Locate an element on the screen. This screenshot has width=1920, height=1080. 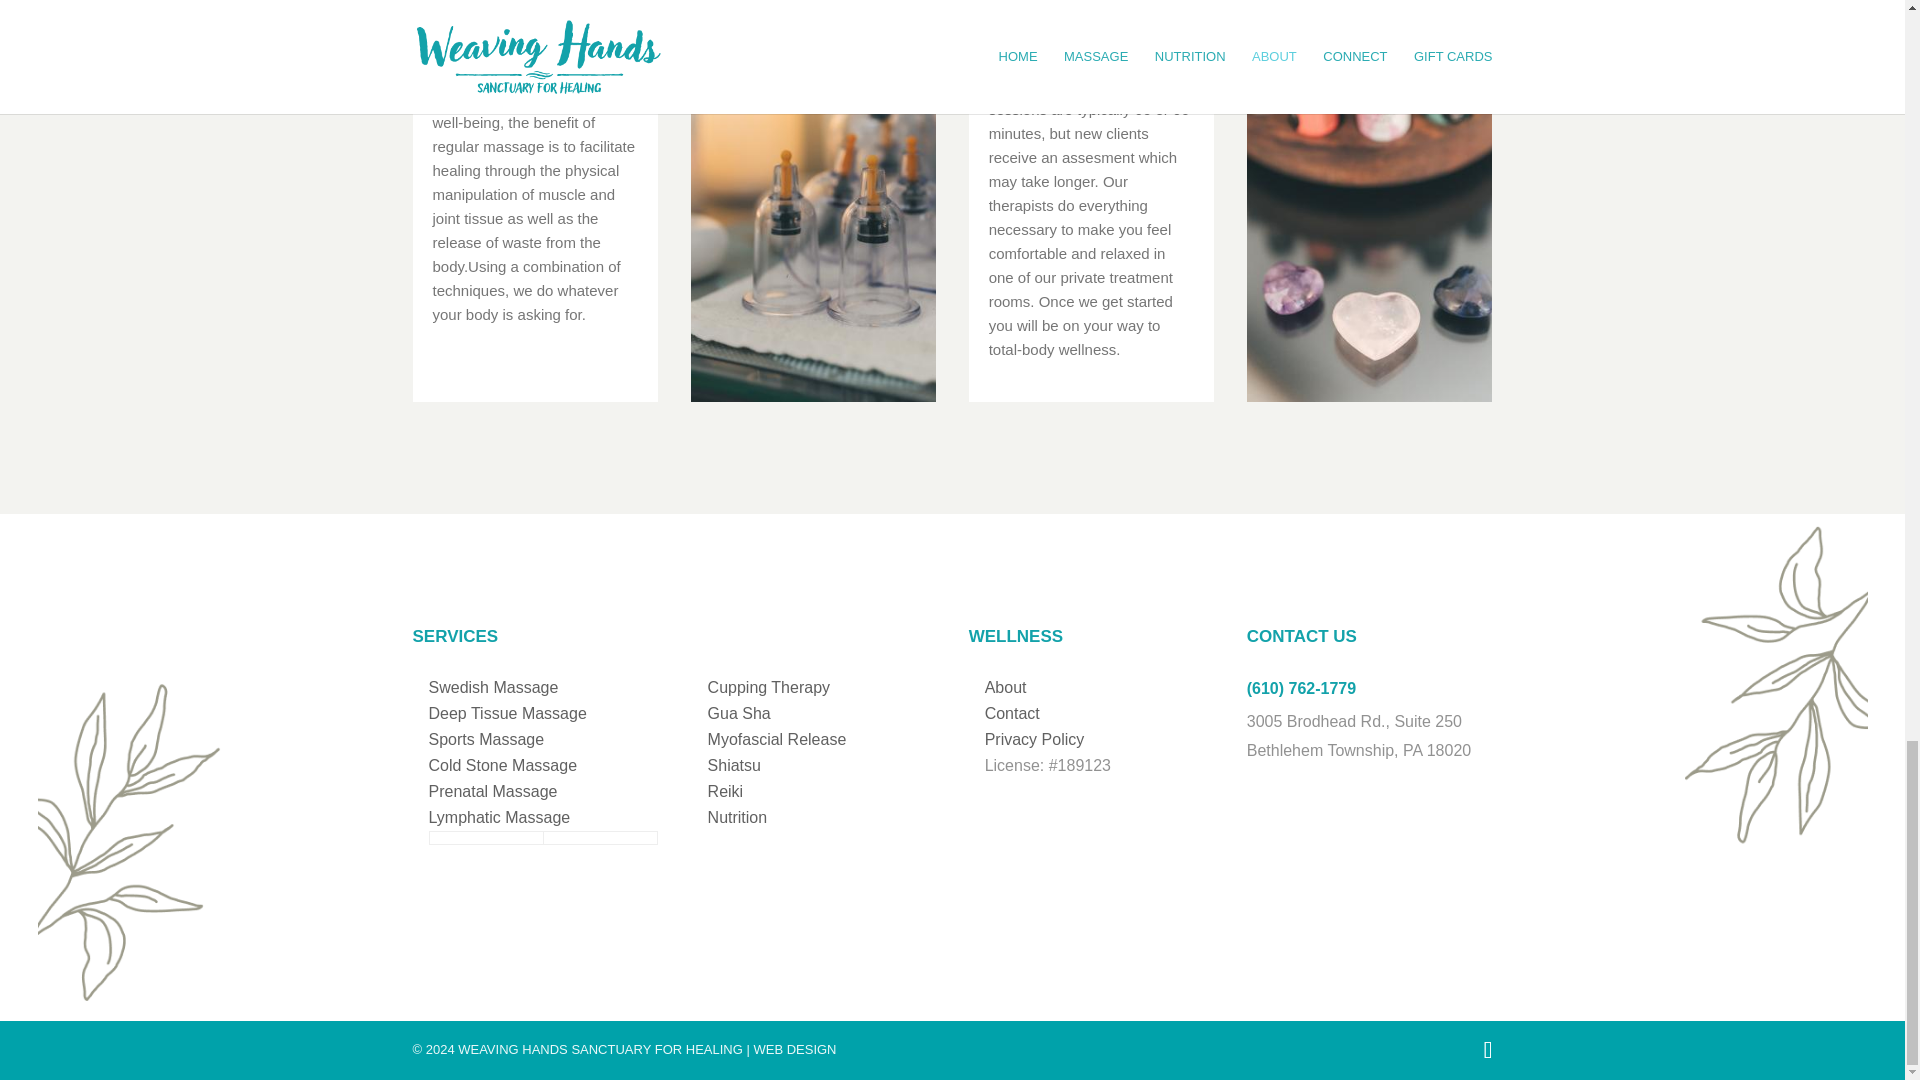
Sports Massage is located at coordinates (486, 740).